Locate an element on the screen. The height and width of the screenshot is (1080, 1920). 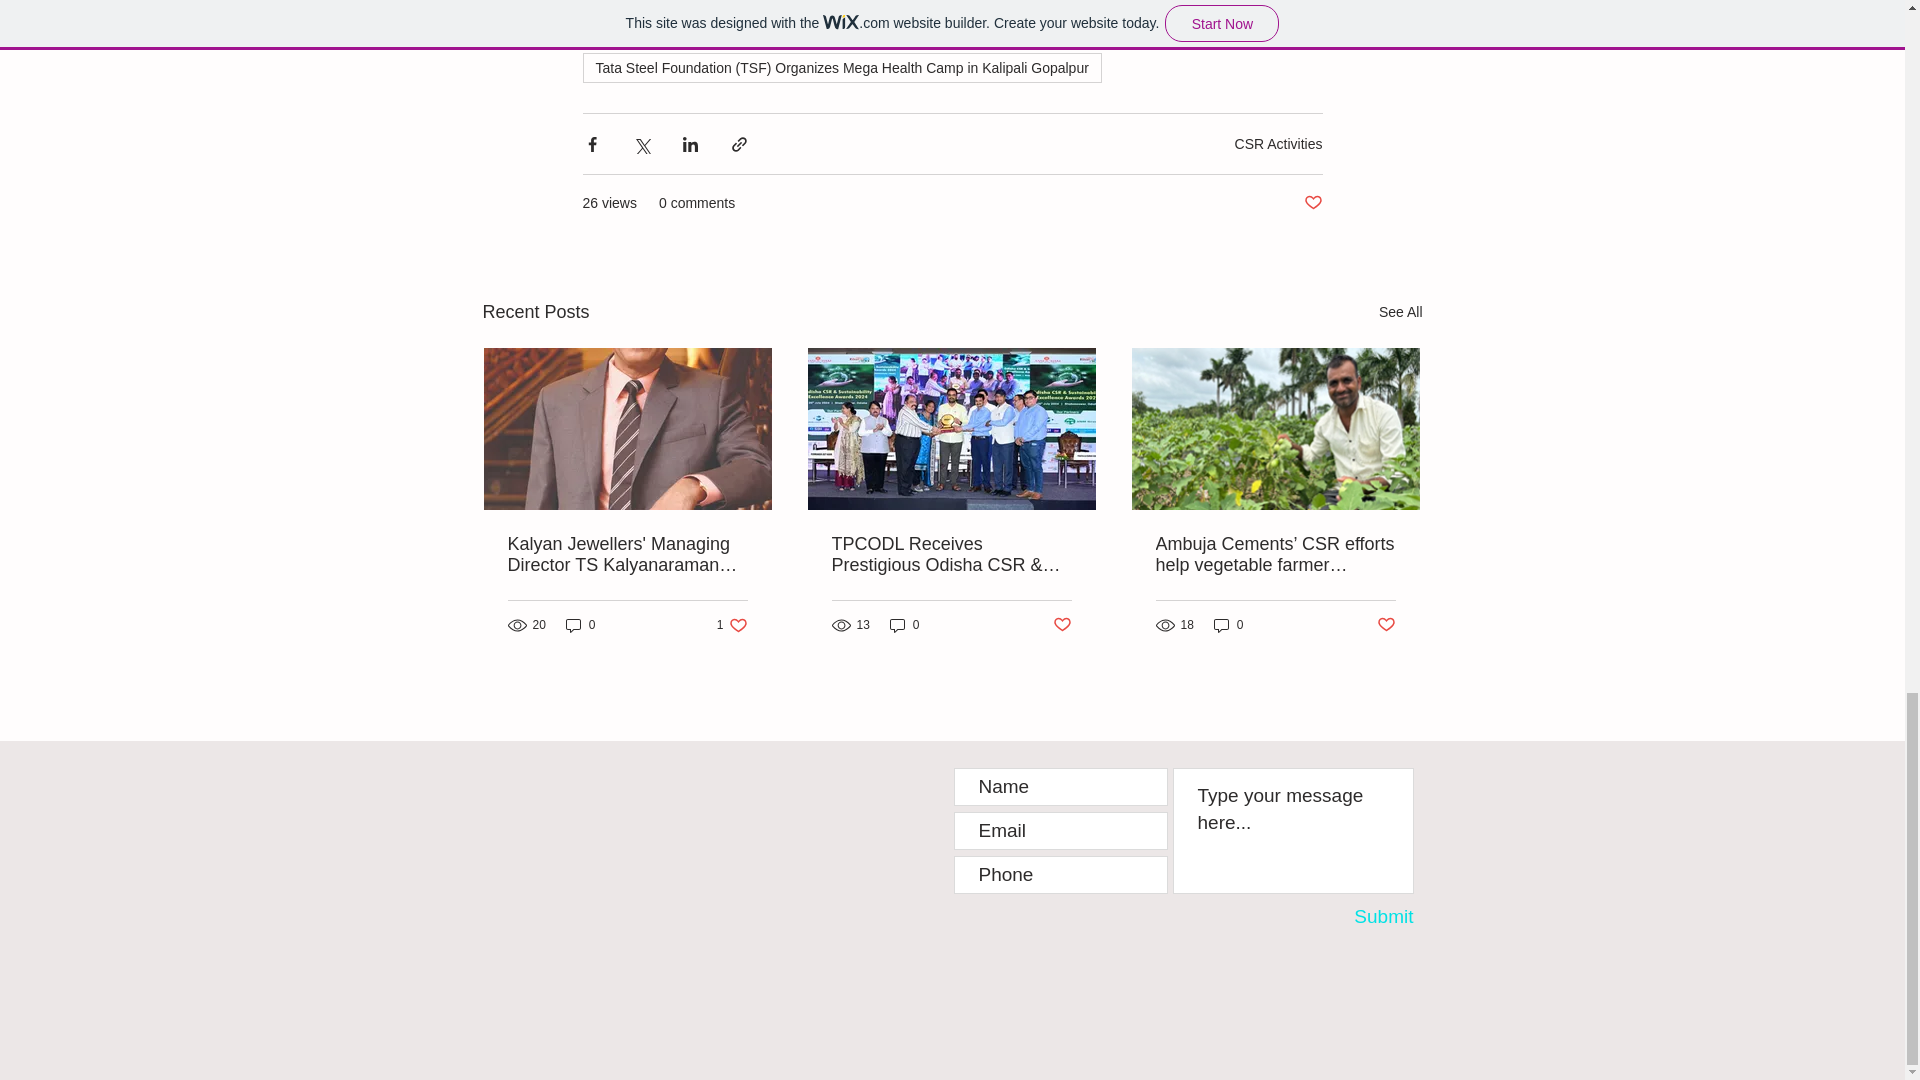
0 is located at coordinates (1312, 203).